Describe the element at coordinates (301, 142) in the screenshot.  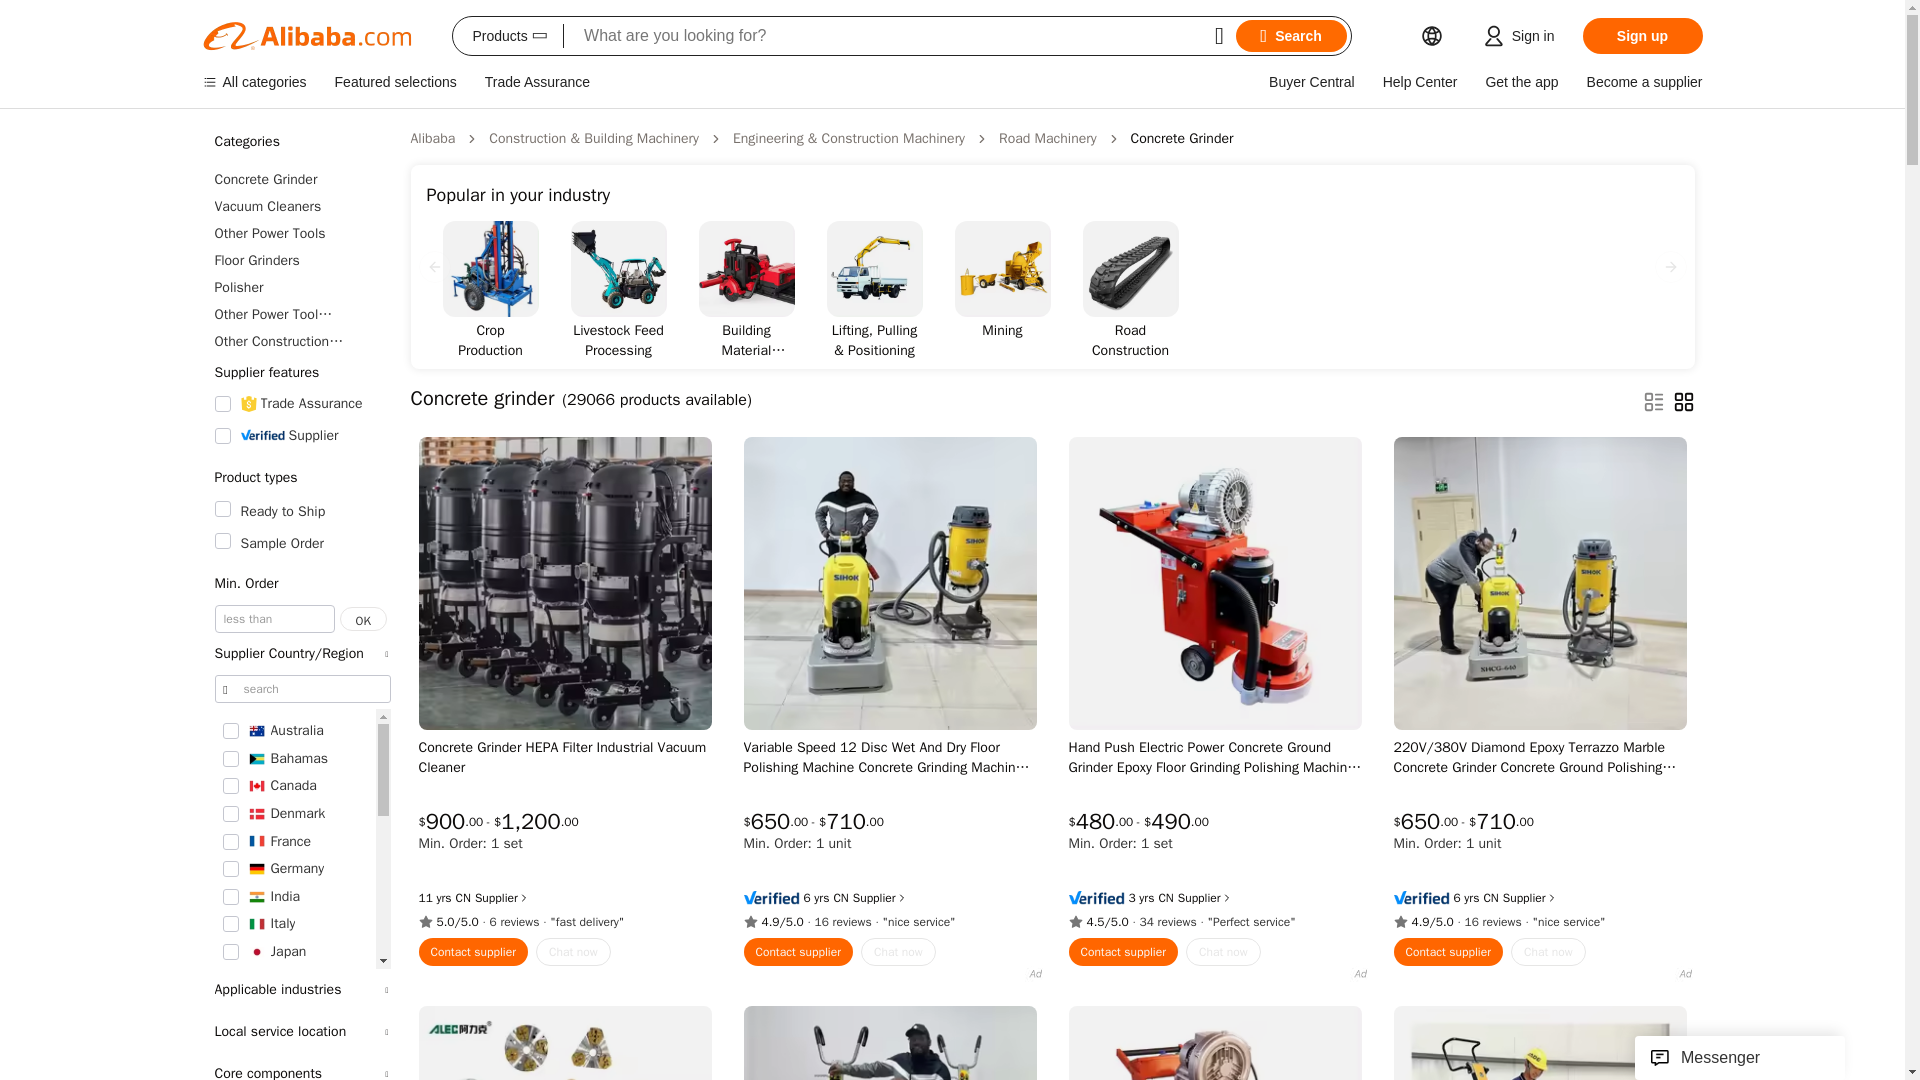
I see `Categories` at that location.